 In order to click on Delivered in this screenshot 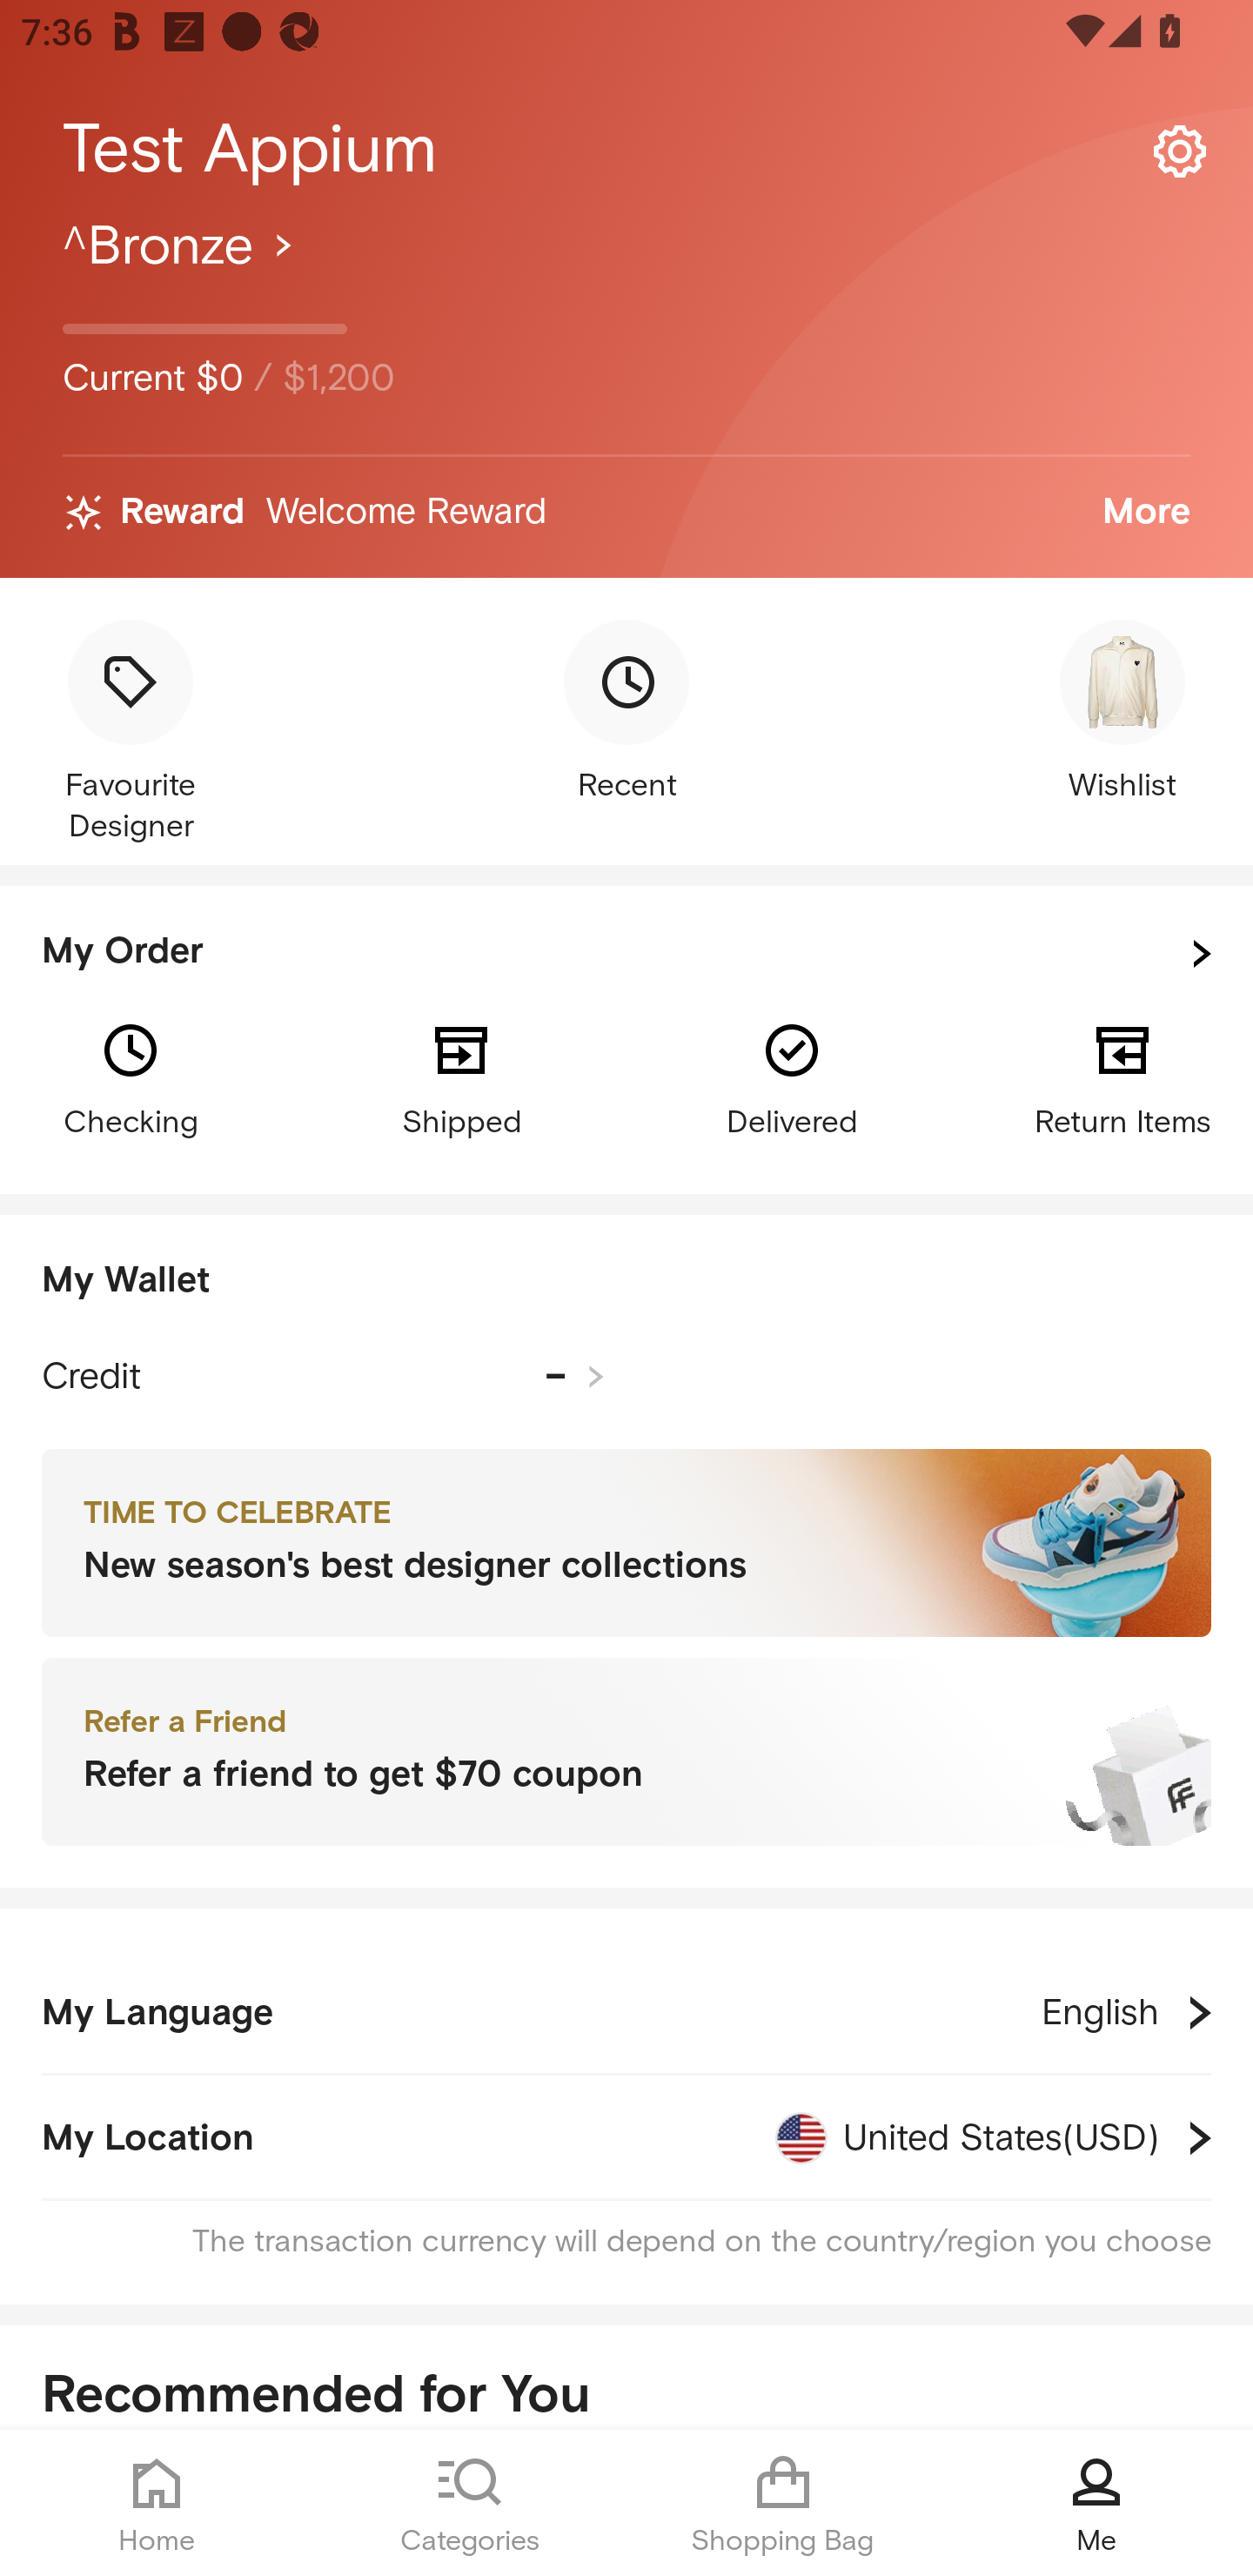, I will do `click(792, 1077)`.